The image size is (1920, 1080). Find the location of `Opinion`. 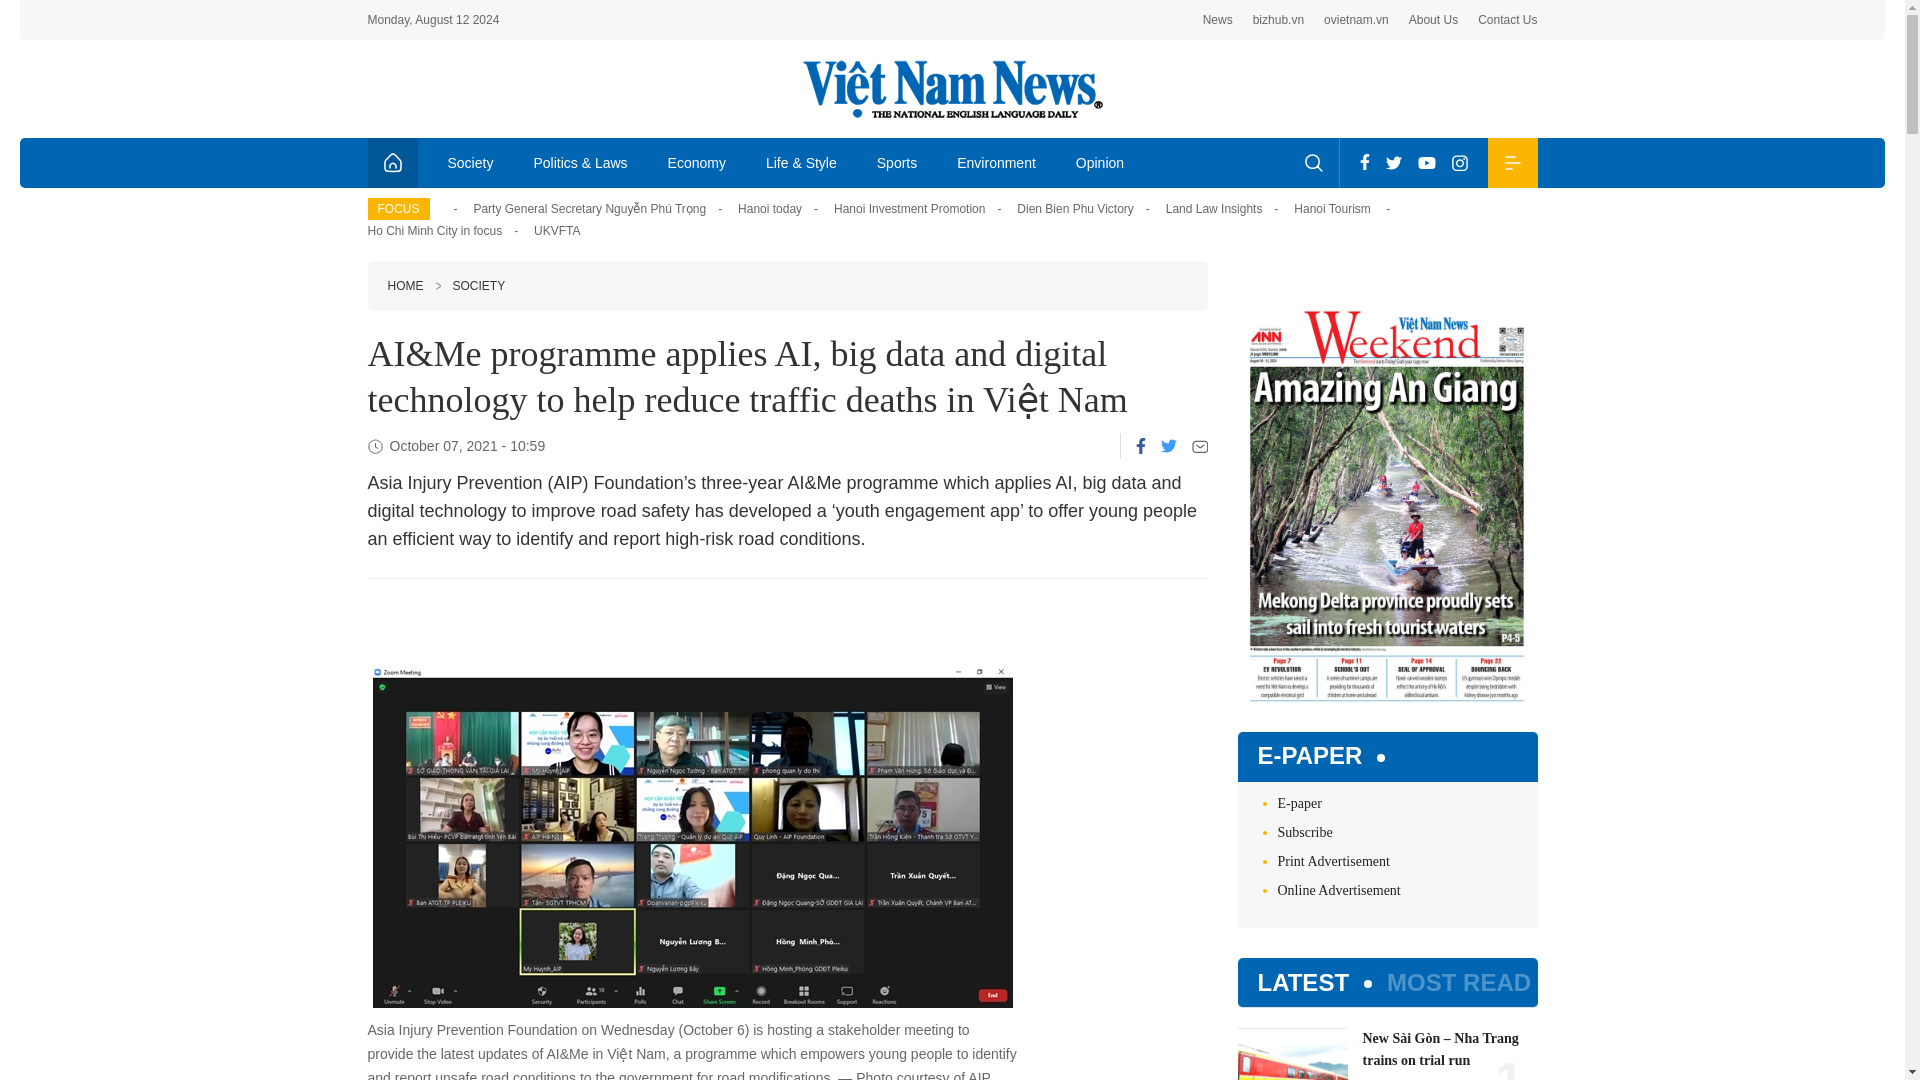

Opinion is located at coordinates (1100, 162).